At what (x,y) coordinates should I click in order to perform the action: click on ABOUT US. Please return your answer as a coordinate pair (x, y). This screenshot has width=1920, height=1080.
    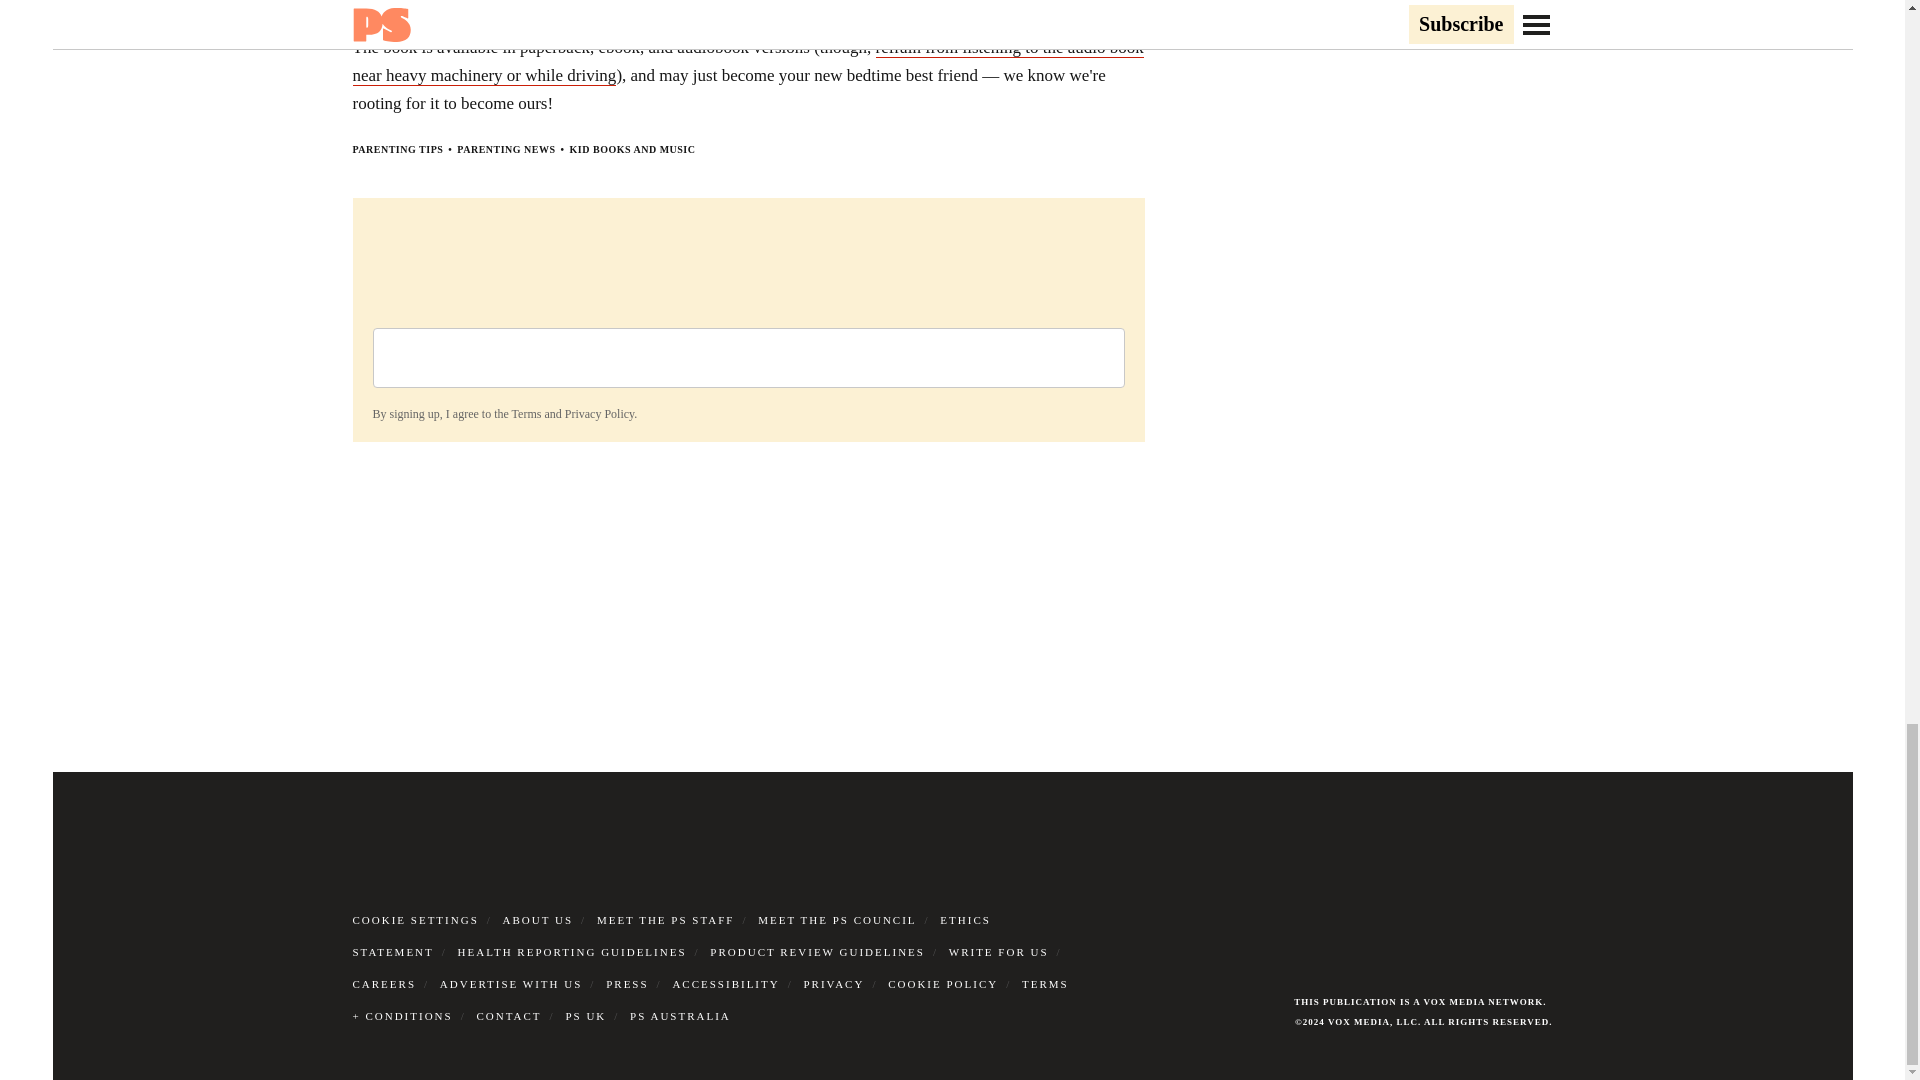
    Looking at the image, I should click on (538, 919).